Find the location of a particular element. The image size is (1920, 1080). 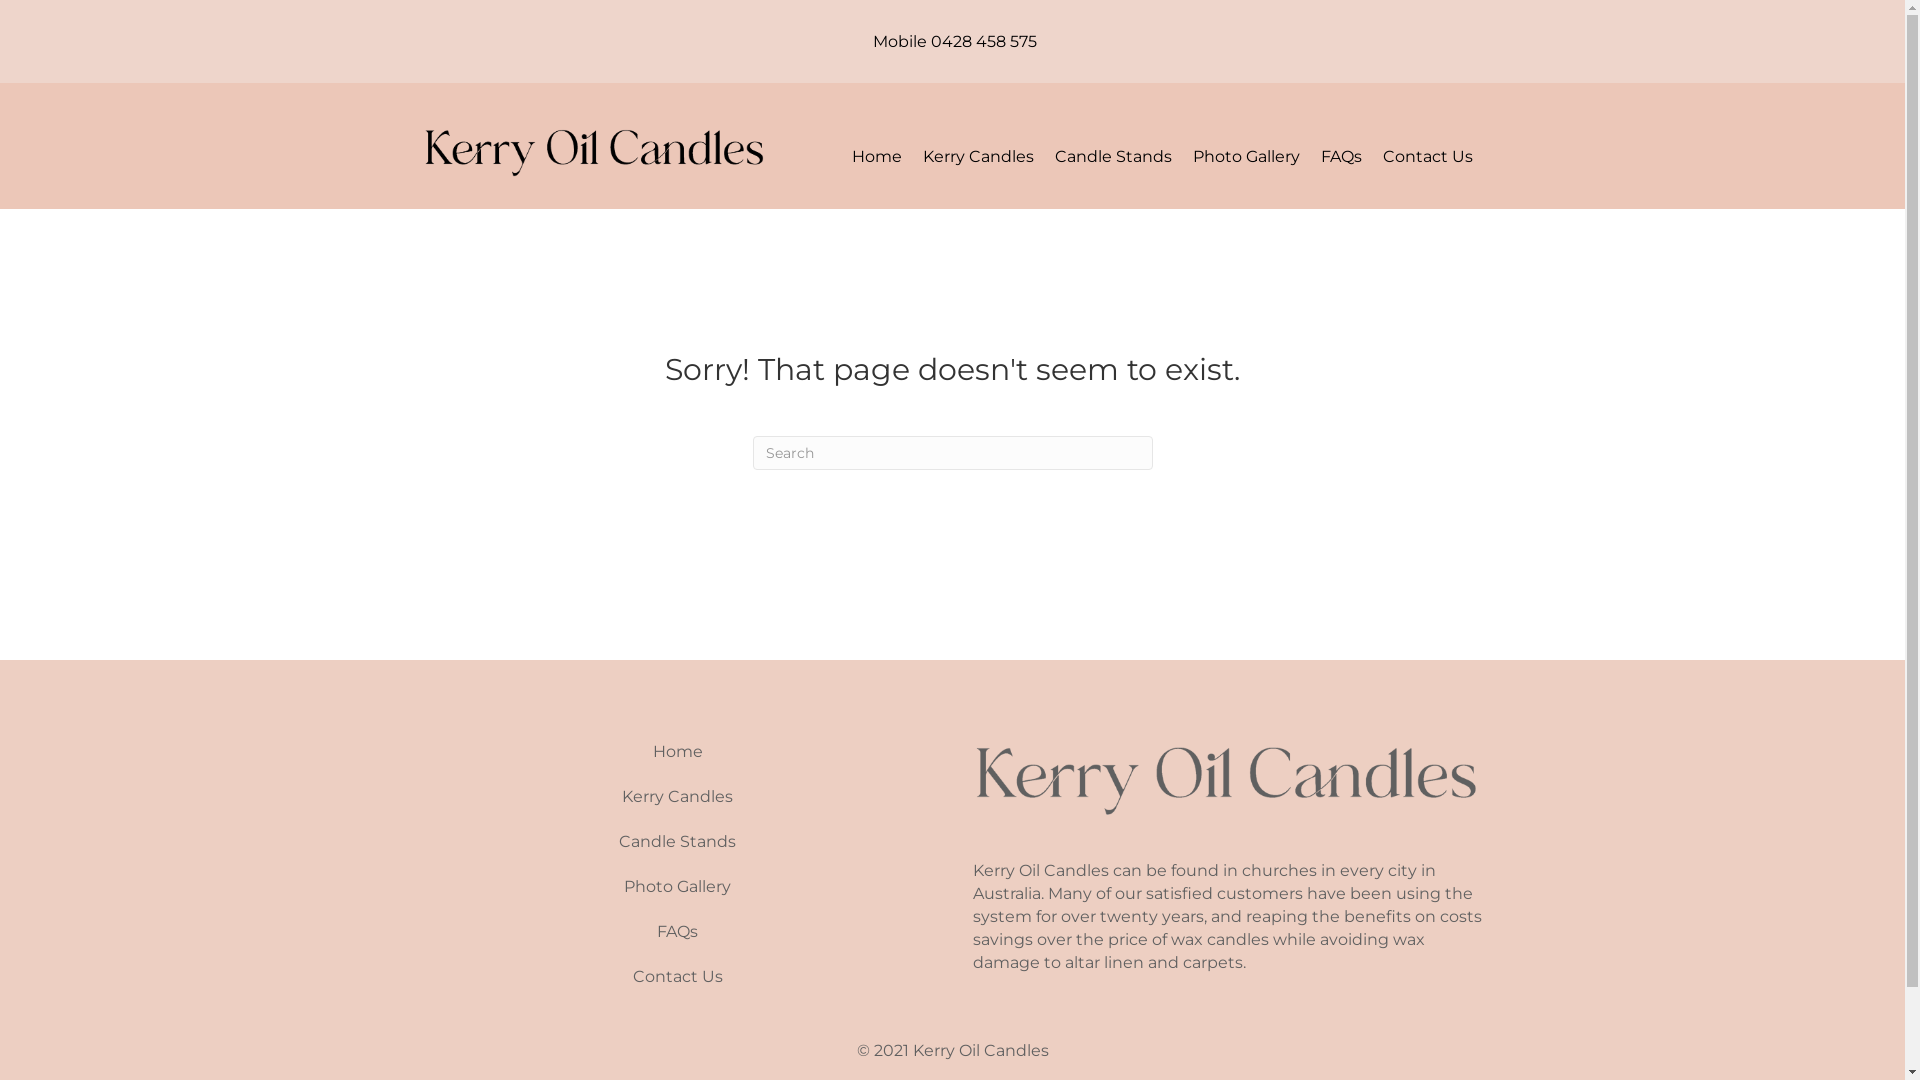

Home is located at coordinates (877, 157).